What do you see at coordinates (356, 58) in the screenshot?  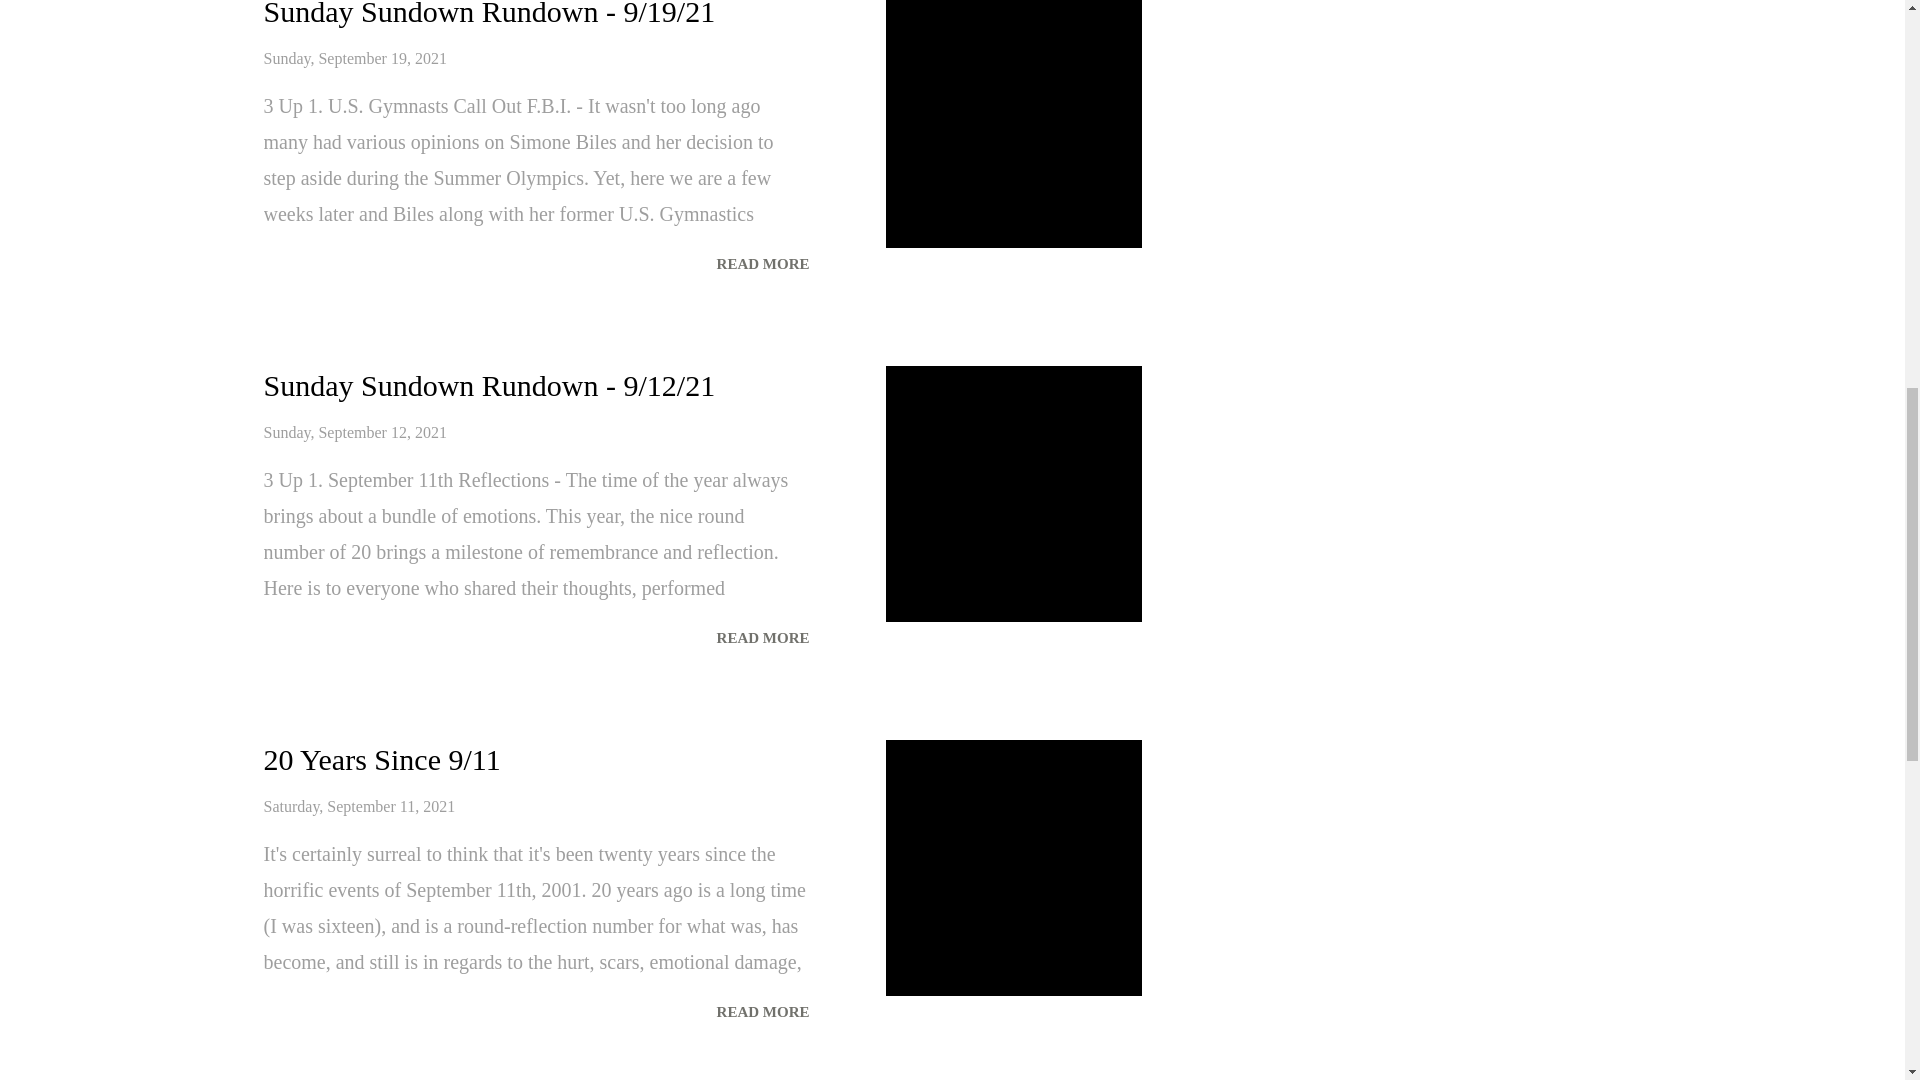 I see `permanent link` at bounding box center [356, 58].